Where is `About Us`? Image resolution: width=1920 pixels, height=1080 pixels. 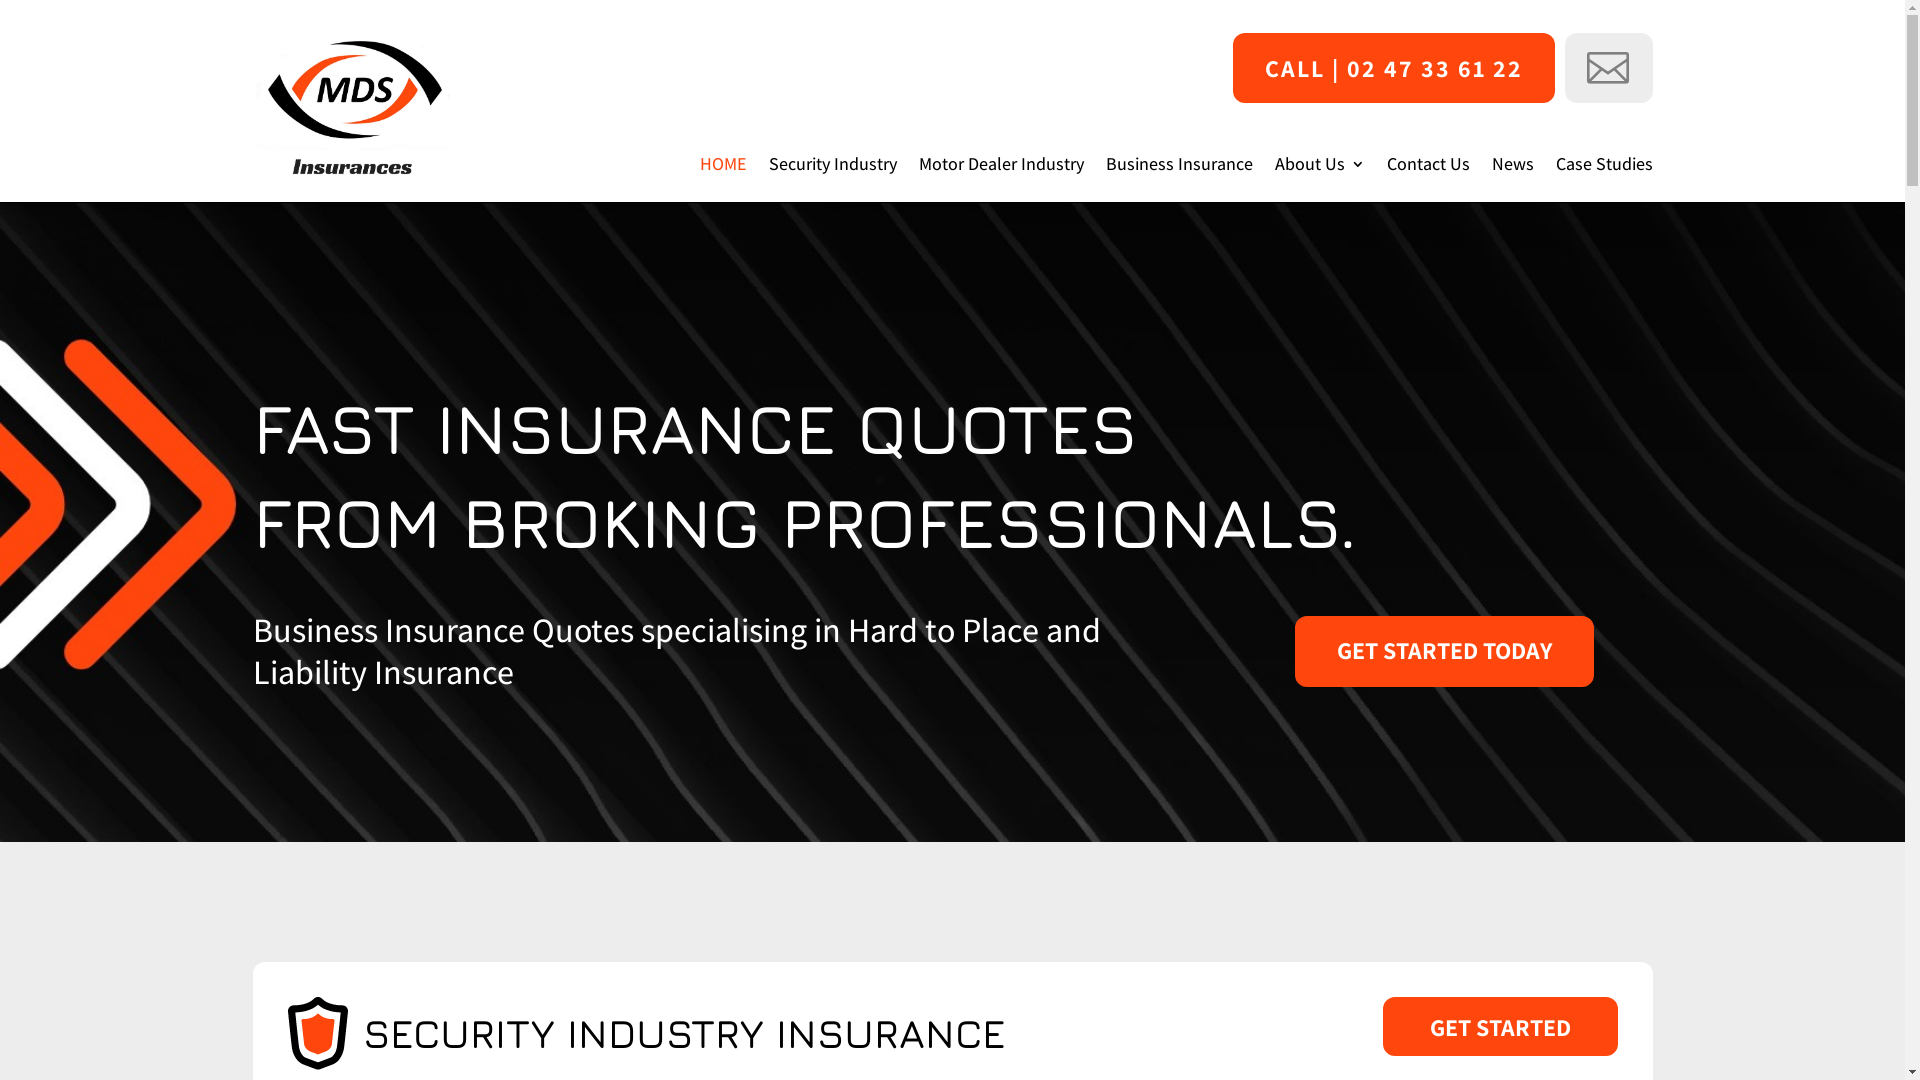 About Us is located at coordinates (1319, 168).